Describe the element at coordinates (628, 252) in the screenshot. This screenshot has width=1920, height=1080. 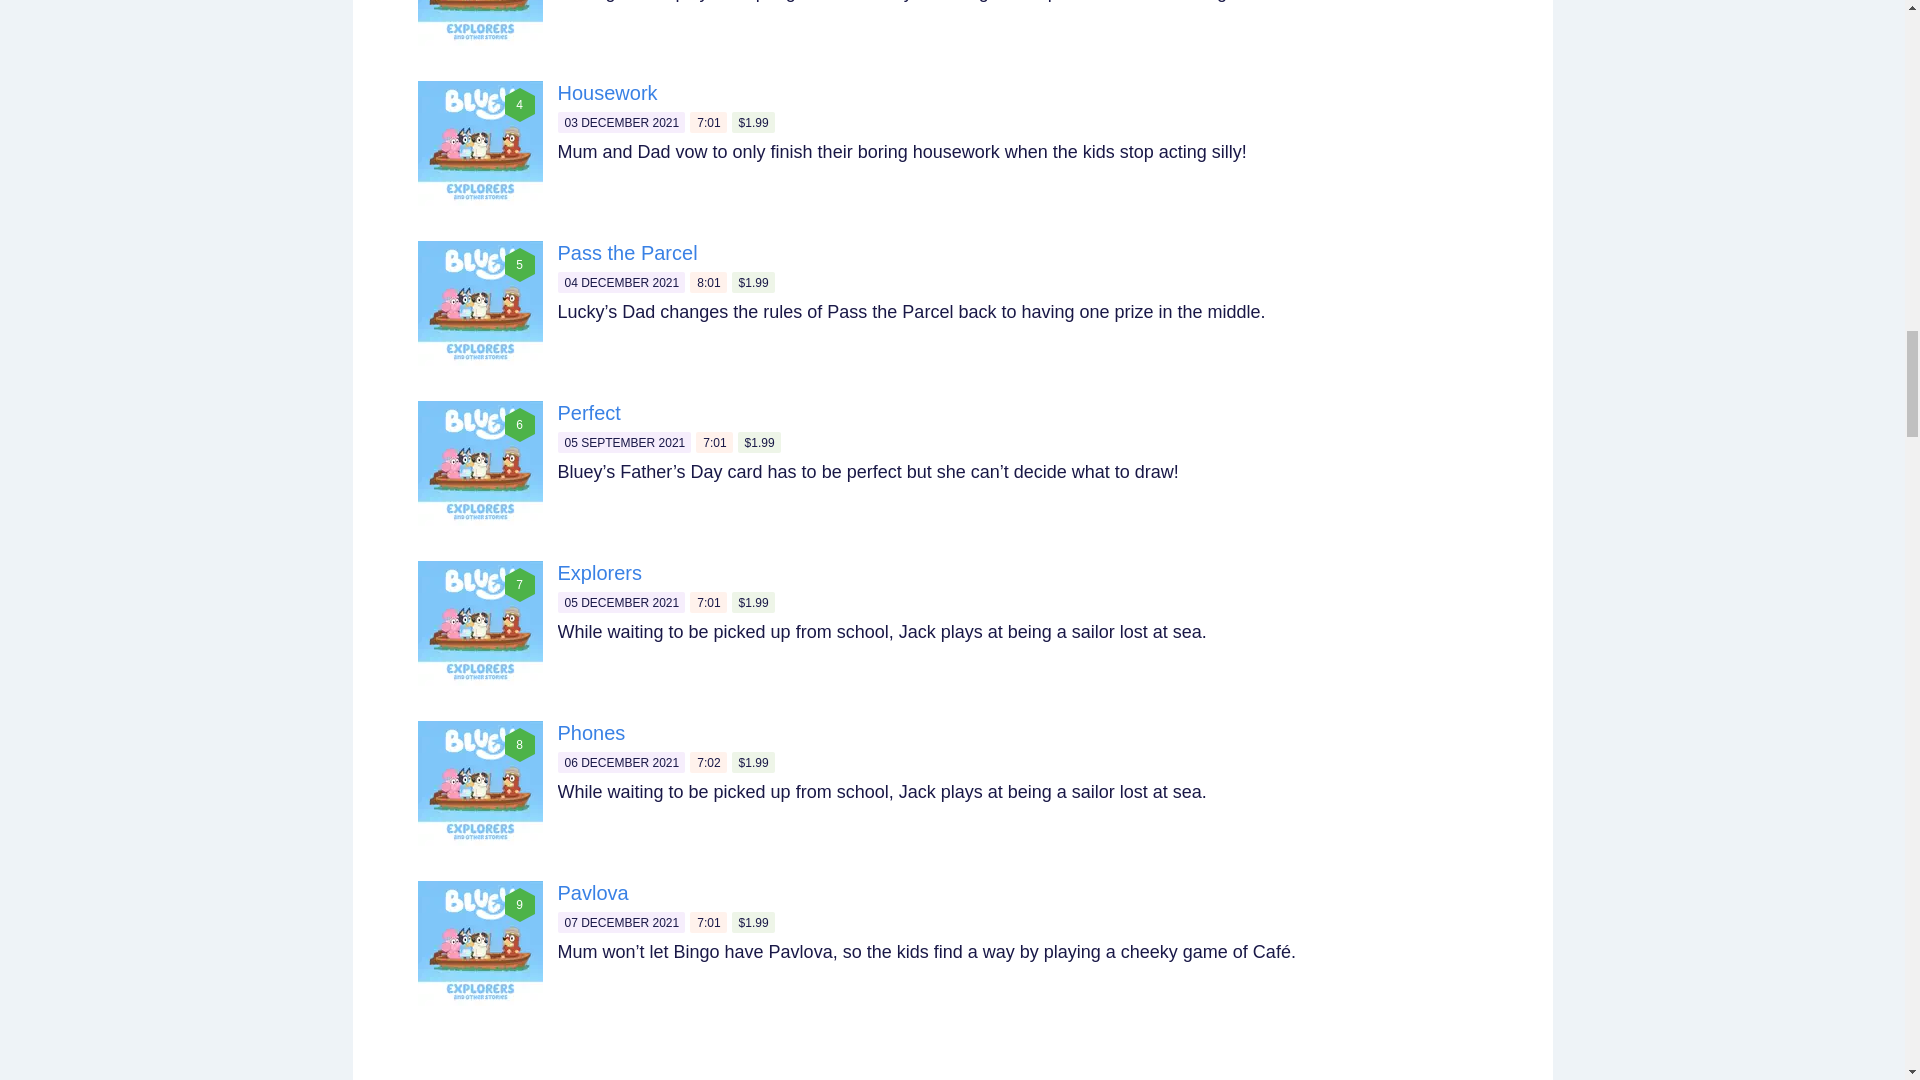
I see `Pass the Parcel` at that location.